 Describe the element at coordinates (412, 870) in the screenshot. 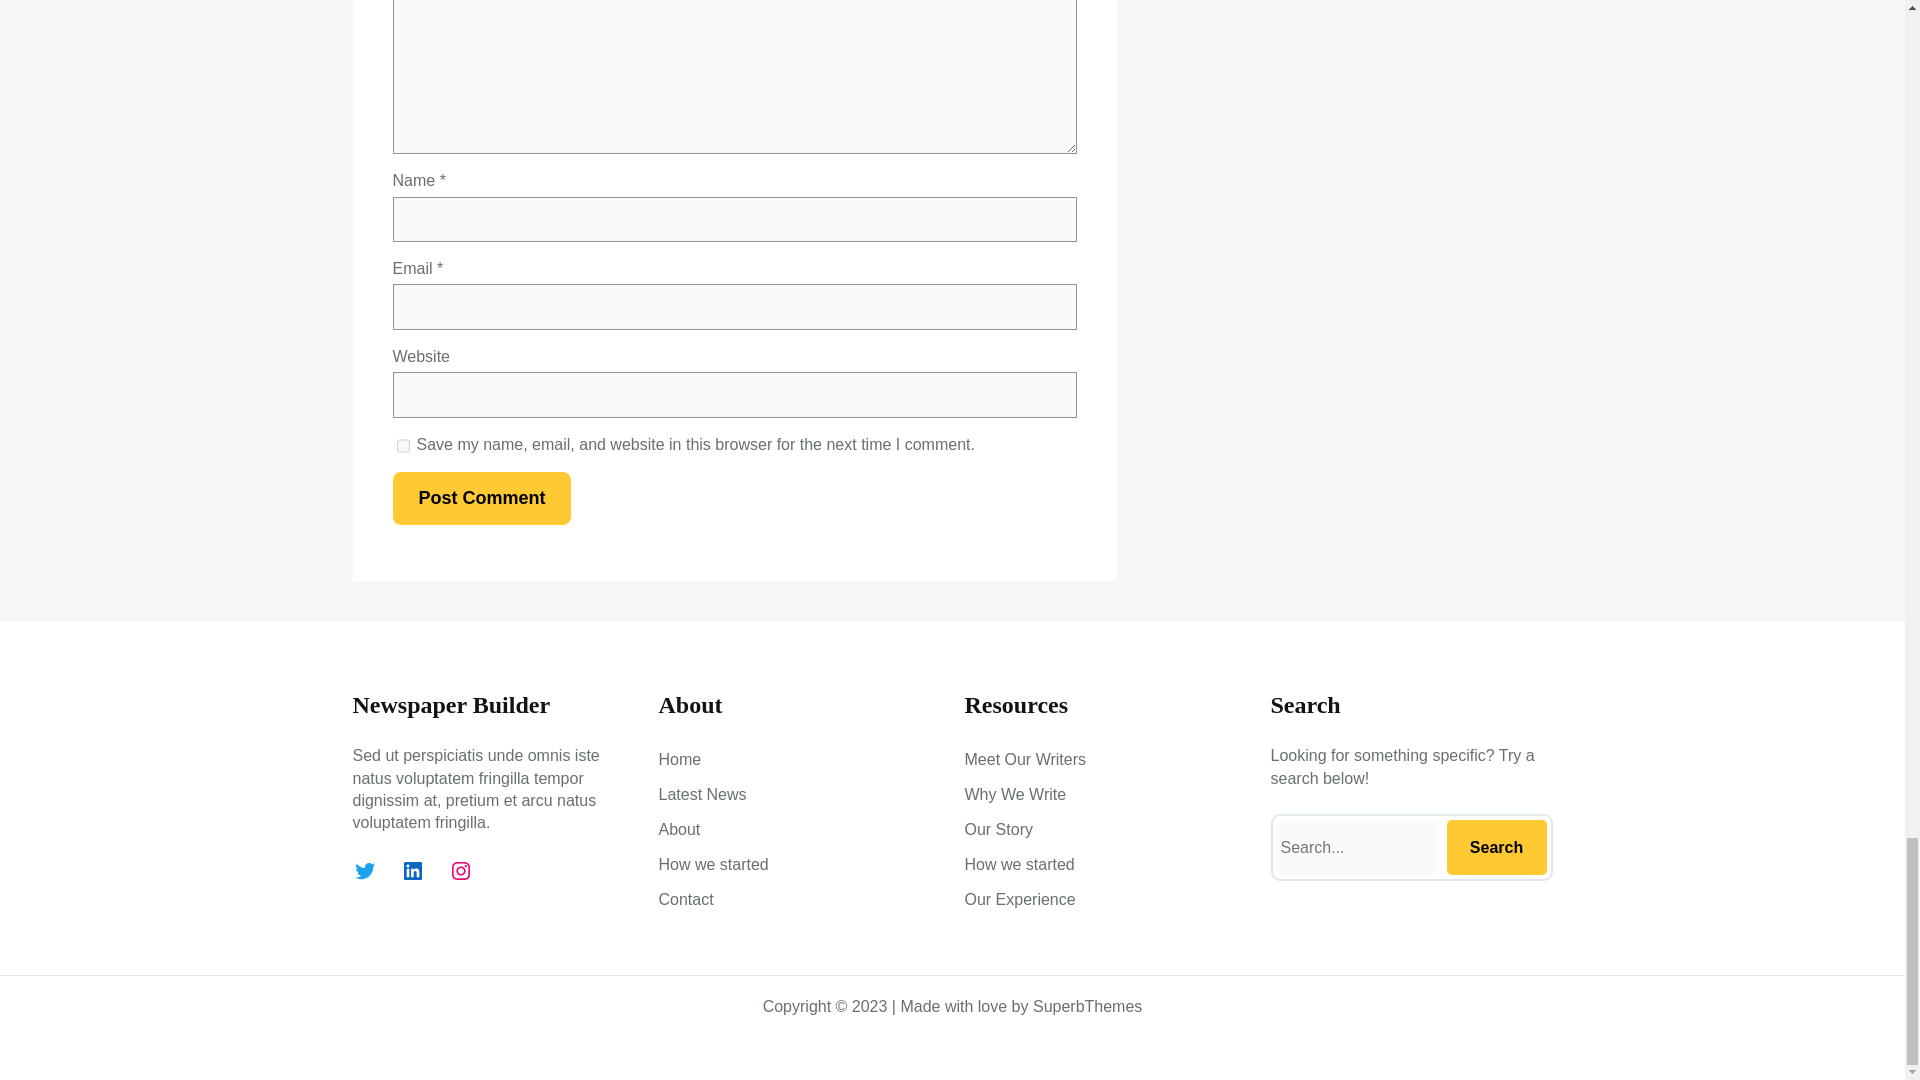

I see `LinkedIn` at that location.